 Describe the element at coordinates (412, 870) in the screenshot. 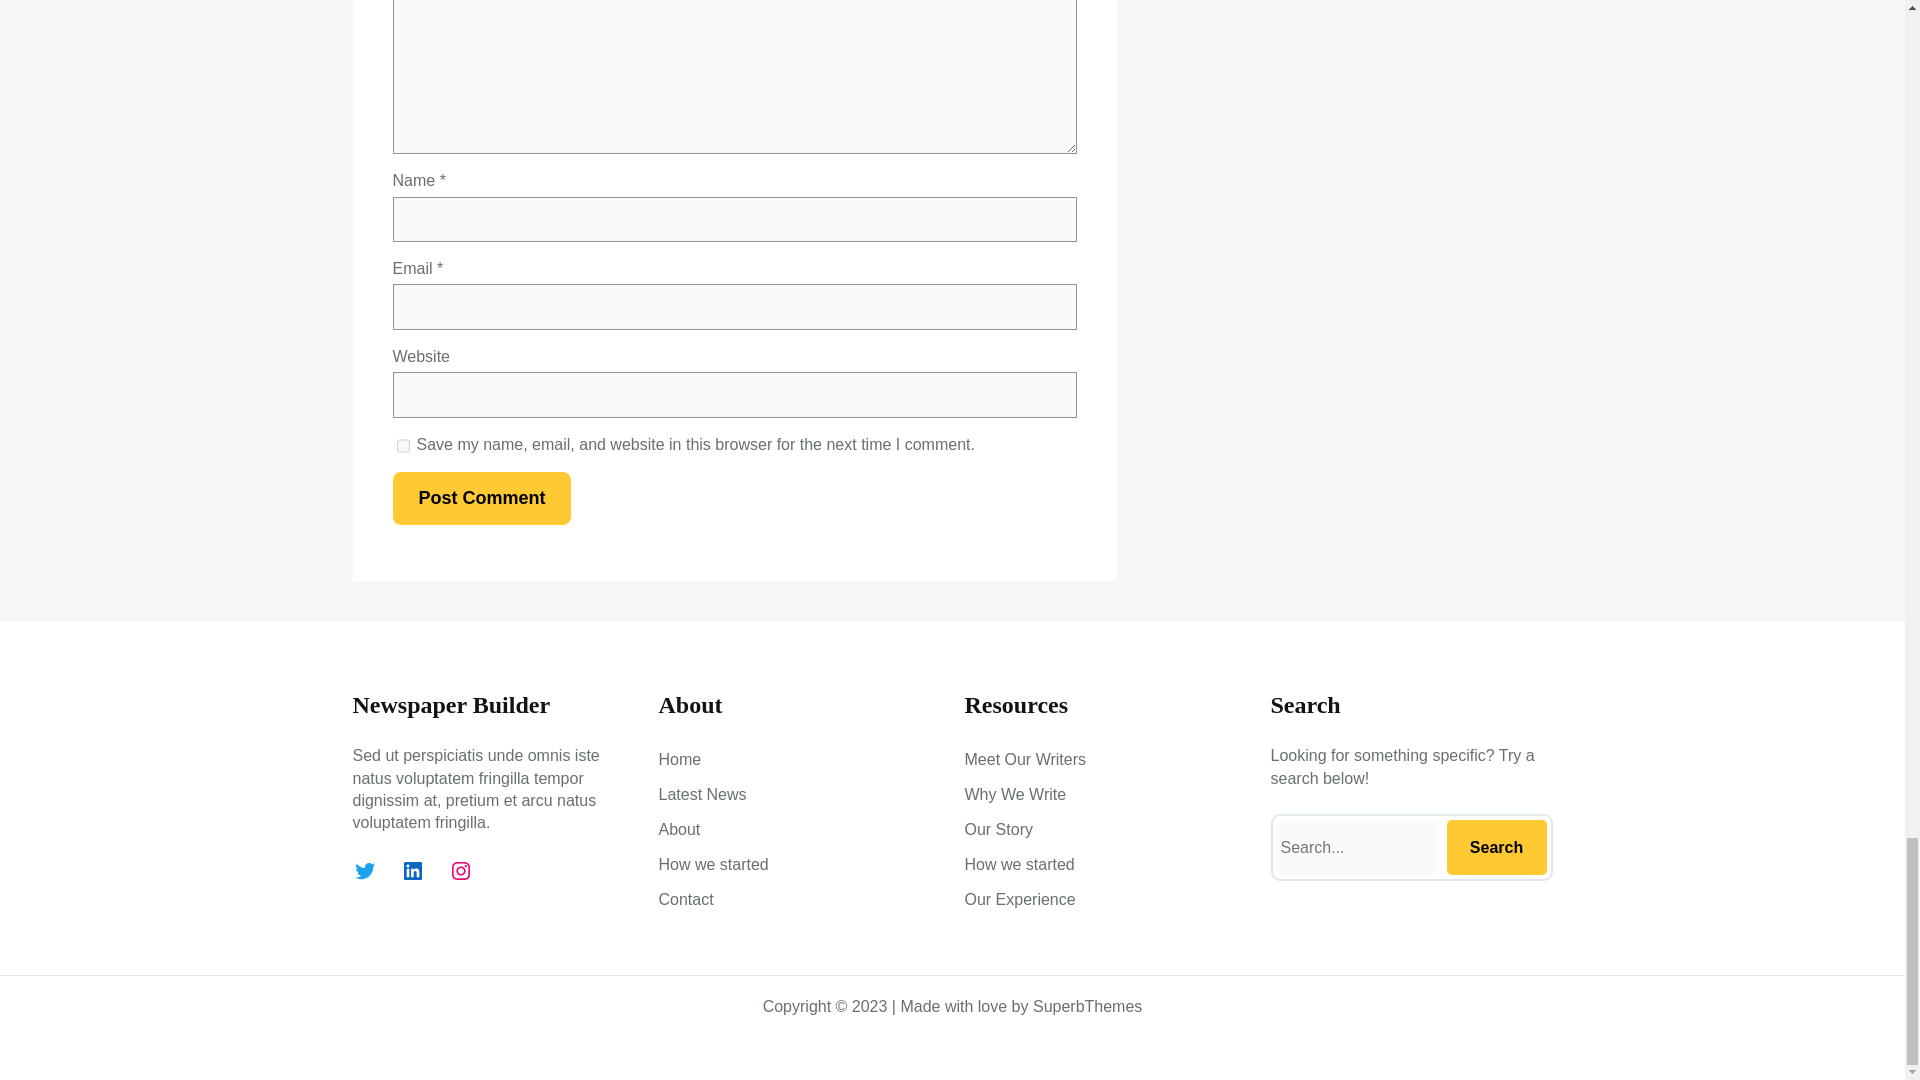

I see `LinkedIn` at that location.